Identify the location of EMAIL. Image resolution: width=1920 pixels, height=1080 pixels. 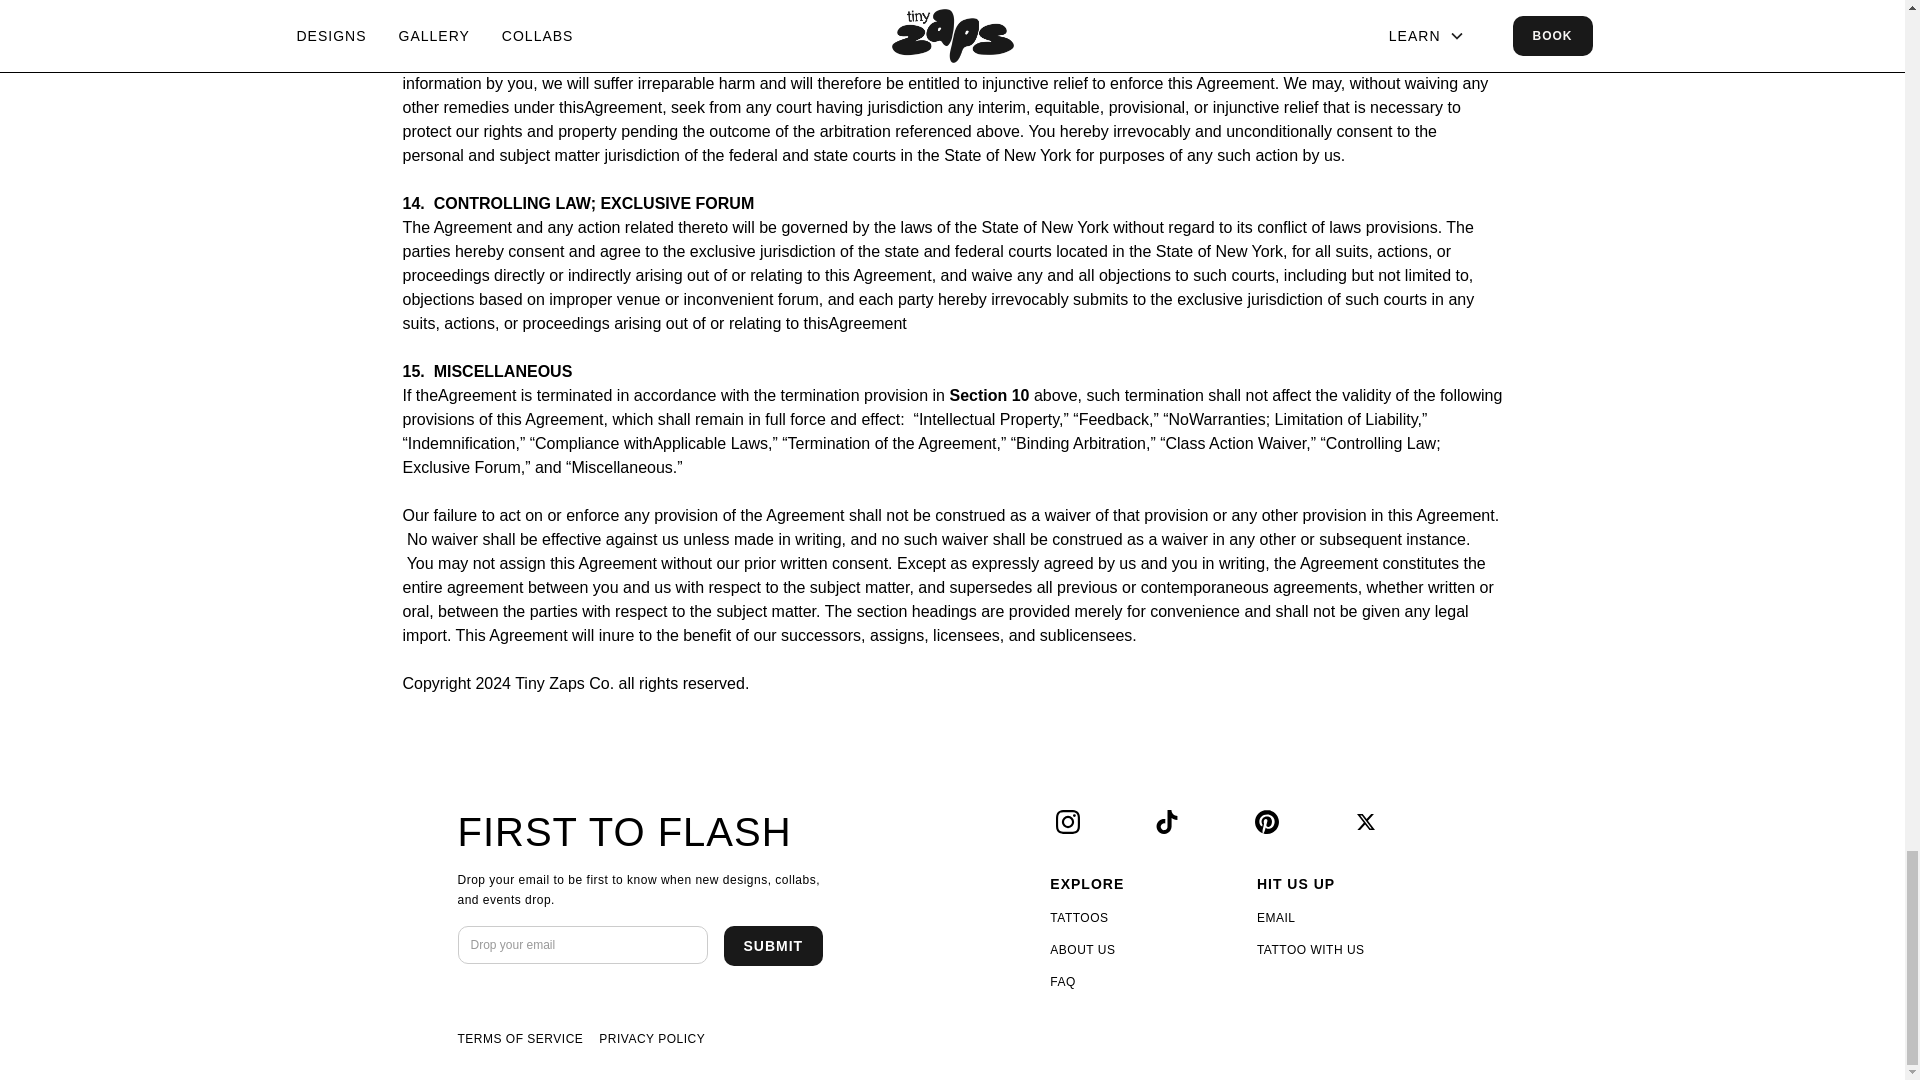
(1276, 918).